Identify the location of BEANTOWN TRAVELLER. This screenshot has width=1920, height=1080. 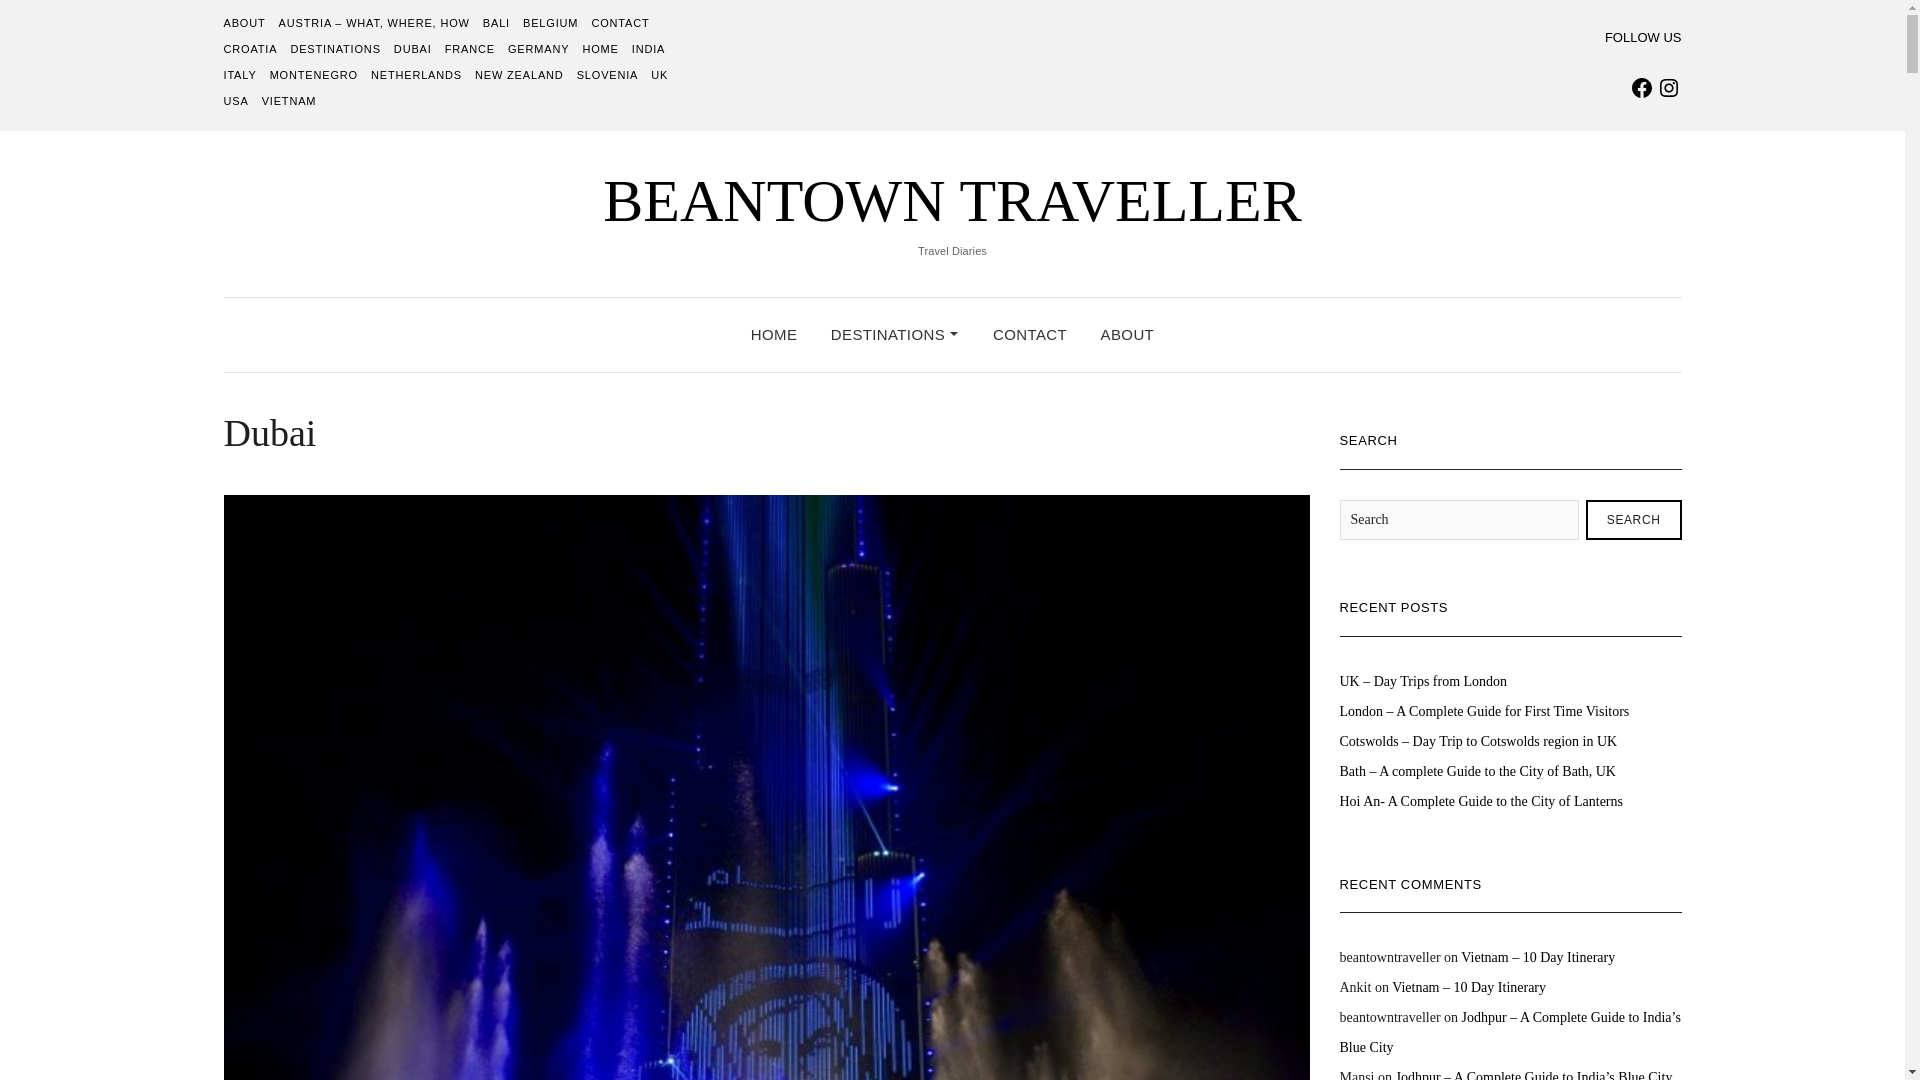
(952, 201).